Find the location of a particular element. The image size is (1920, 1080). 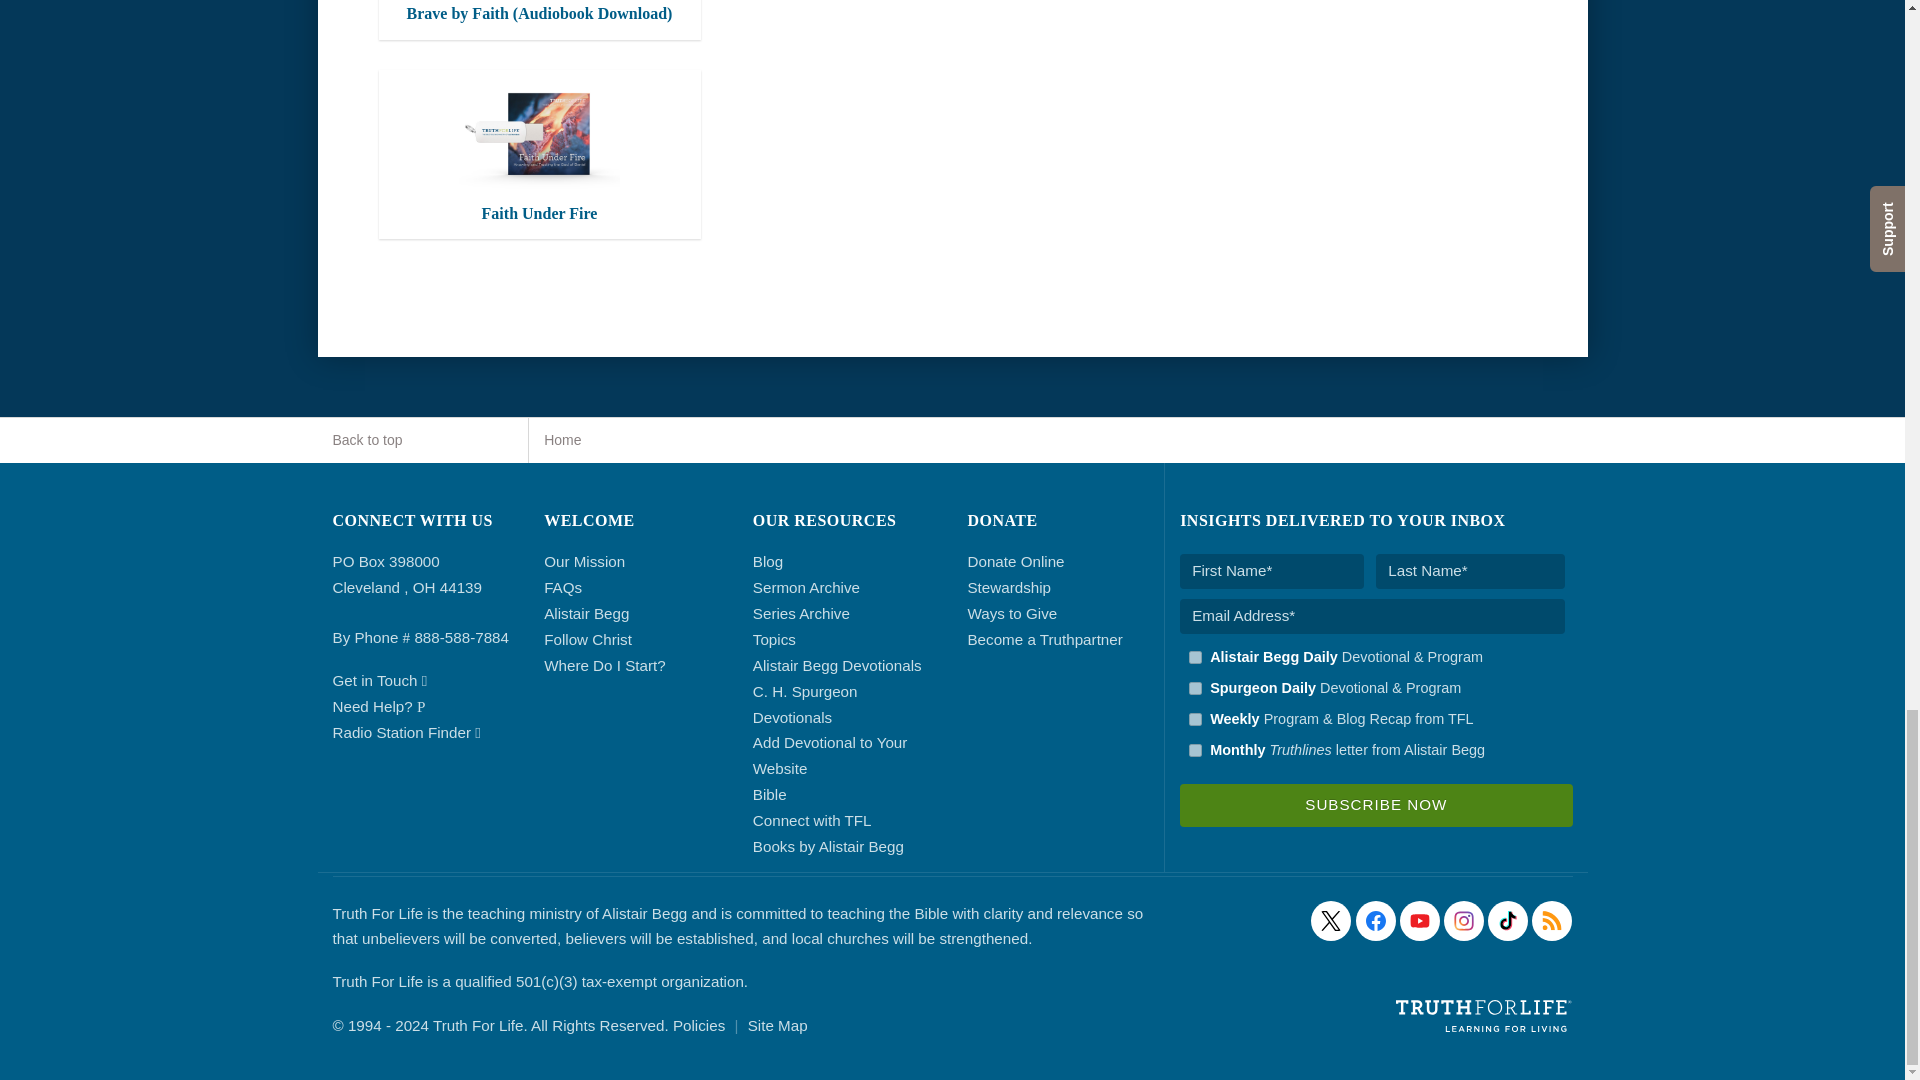

Alistair Begg Daily Devotional is located at coordinates (1194, 658).